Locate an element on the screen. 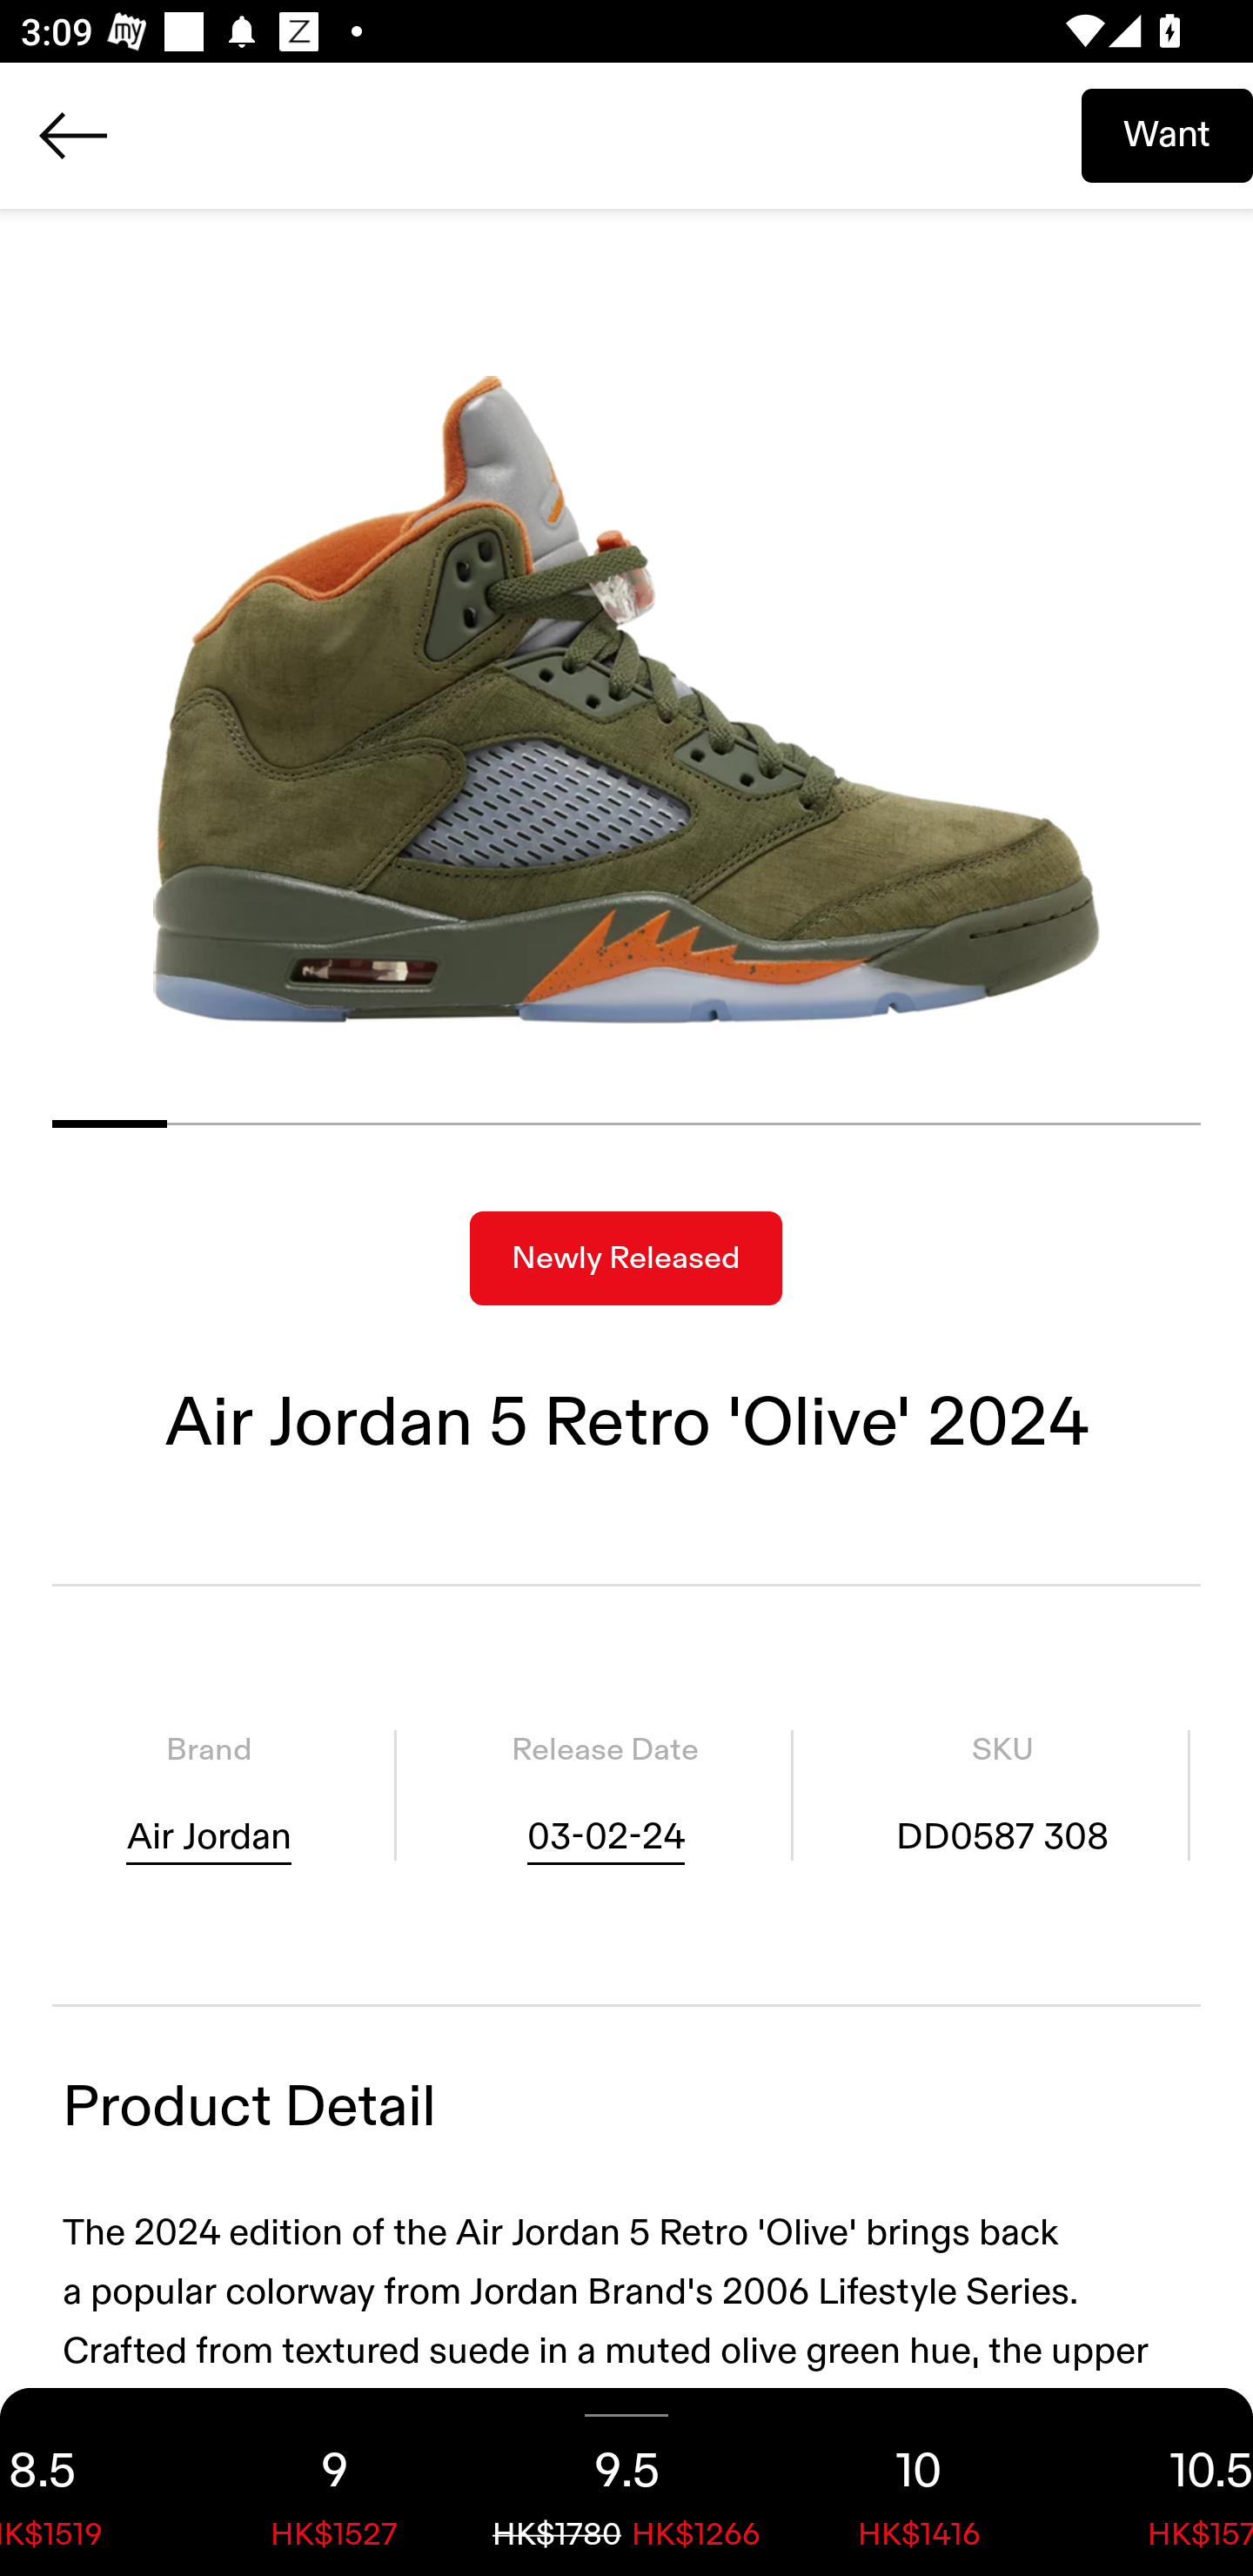 The image size is (1253, 2576). 10 HK$1416 is located at coordinates (919, 2482).